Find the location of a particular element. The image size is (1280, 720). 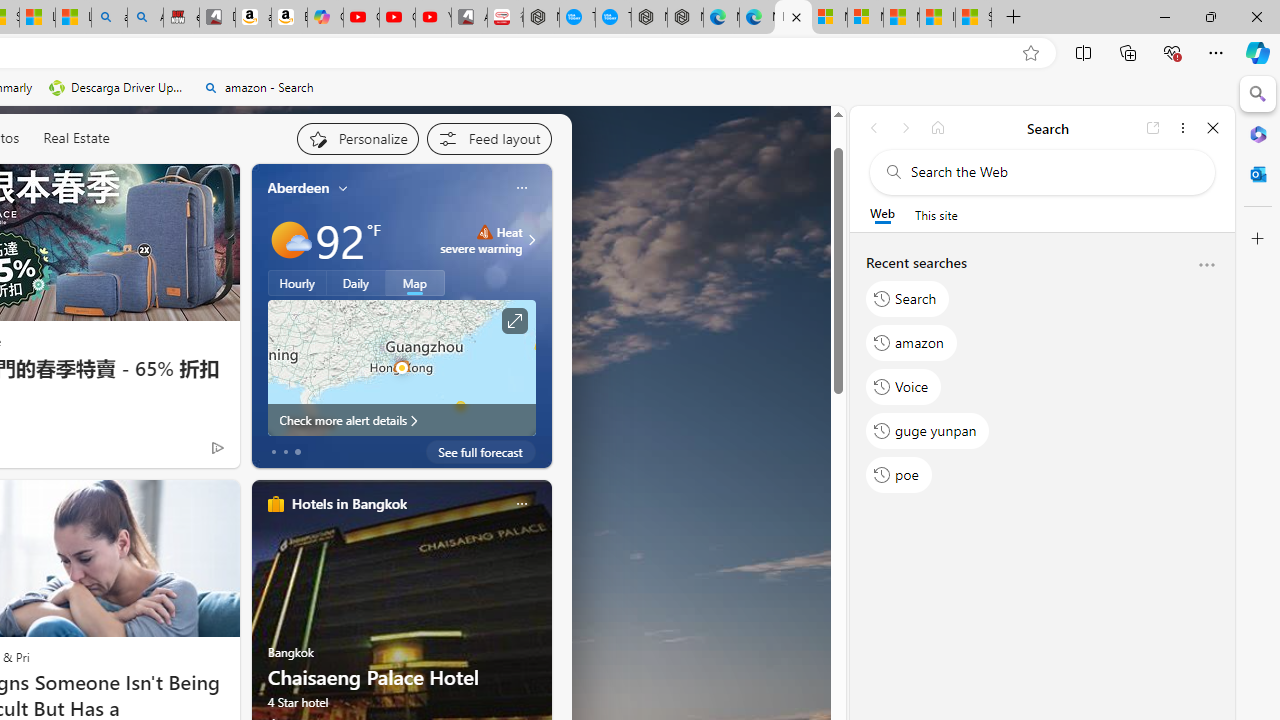

See full forecast is located at coordinates (480, 451).